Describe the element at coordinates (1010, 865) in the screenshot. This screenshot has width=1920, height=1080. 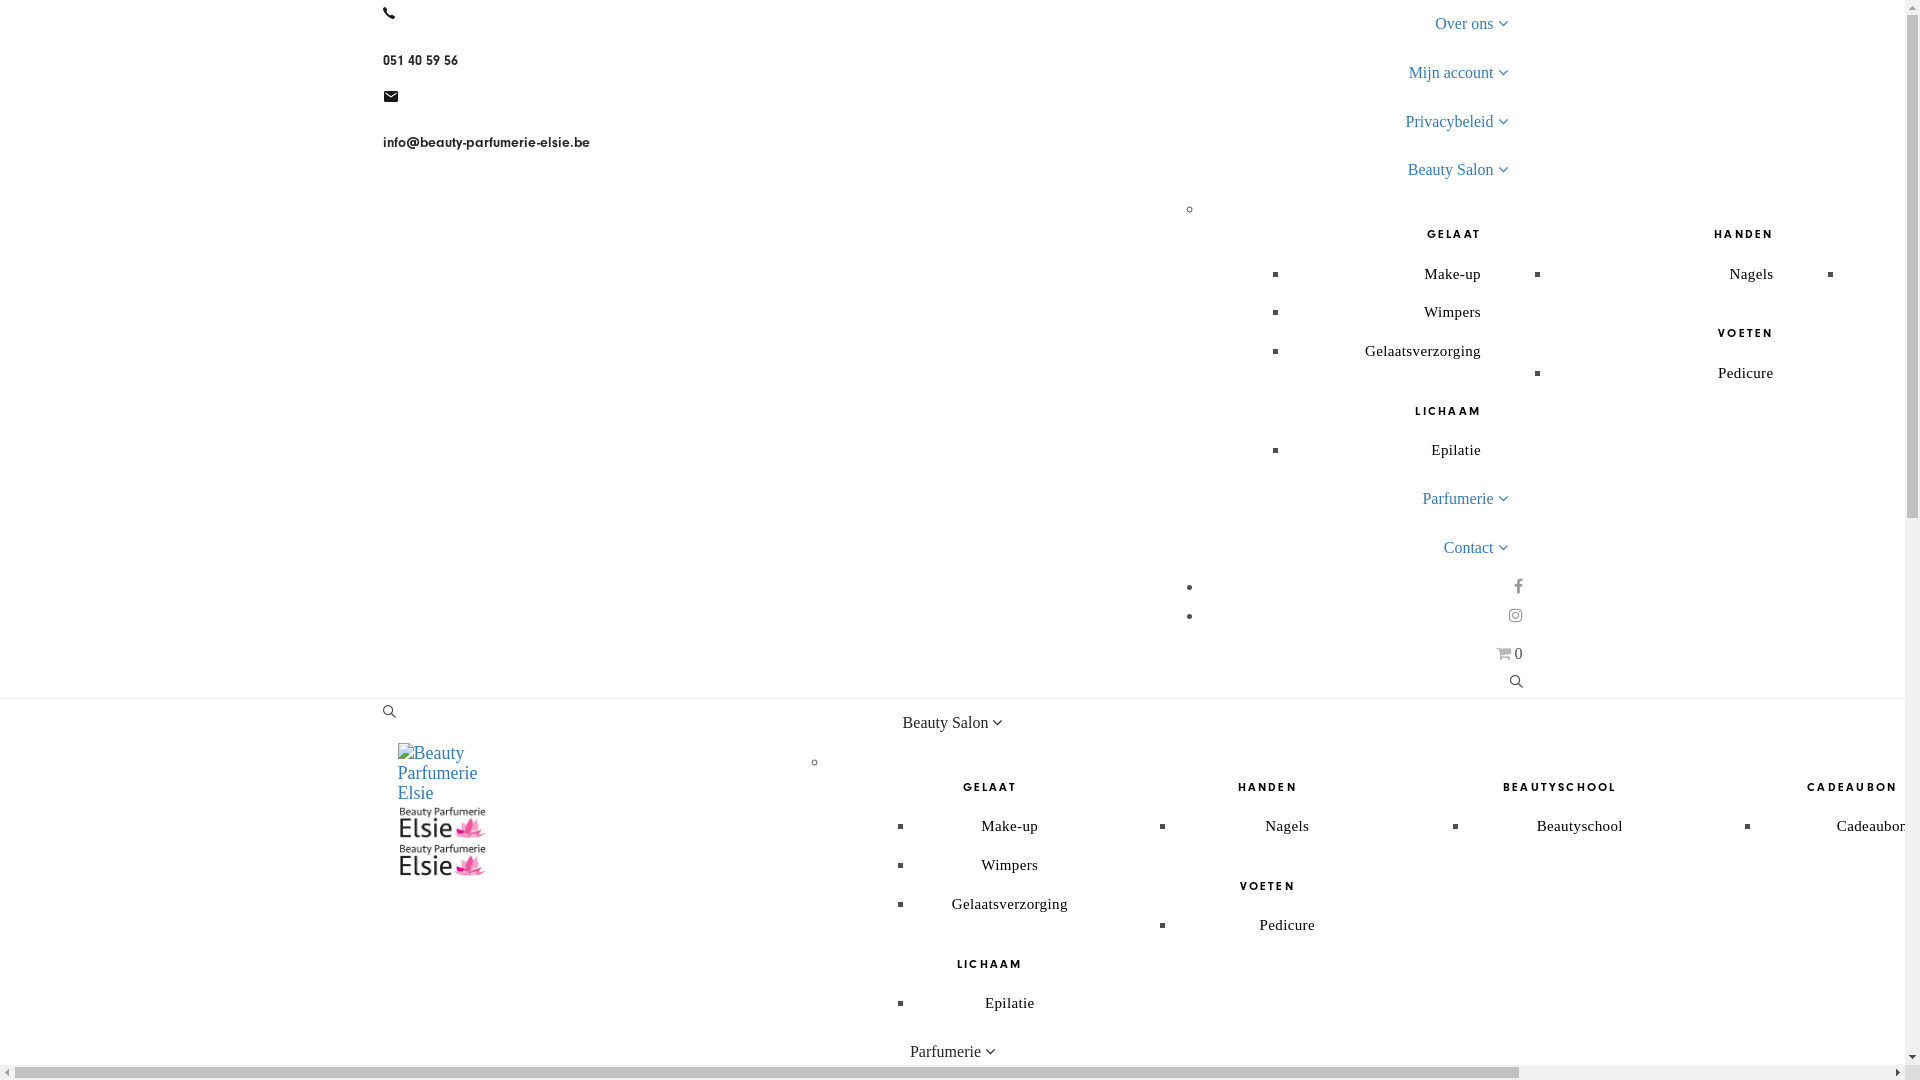
I see `Wimpers` at that location.